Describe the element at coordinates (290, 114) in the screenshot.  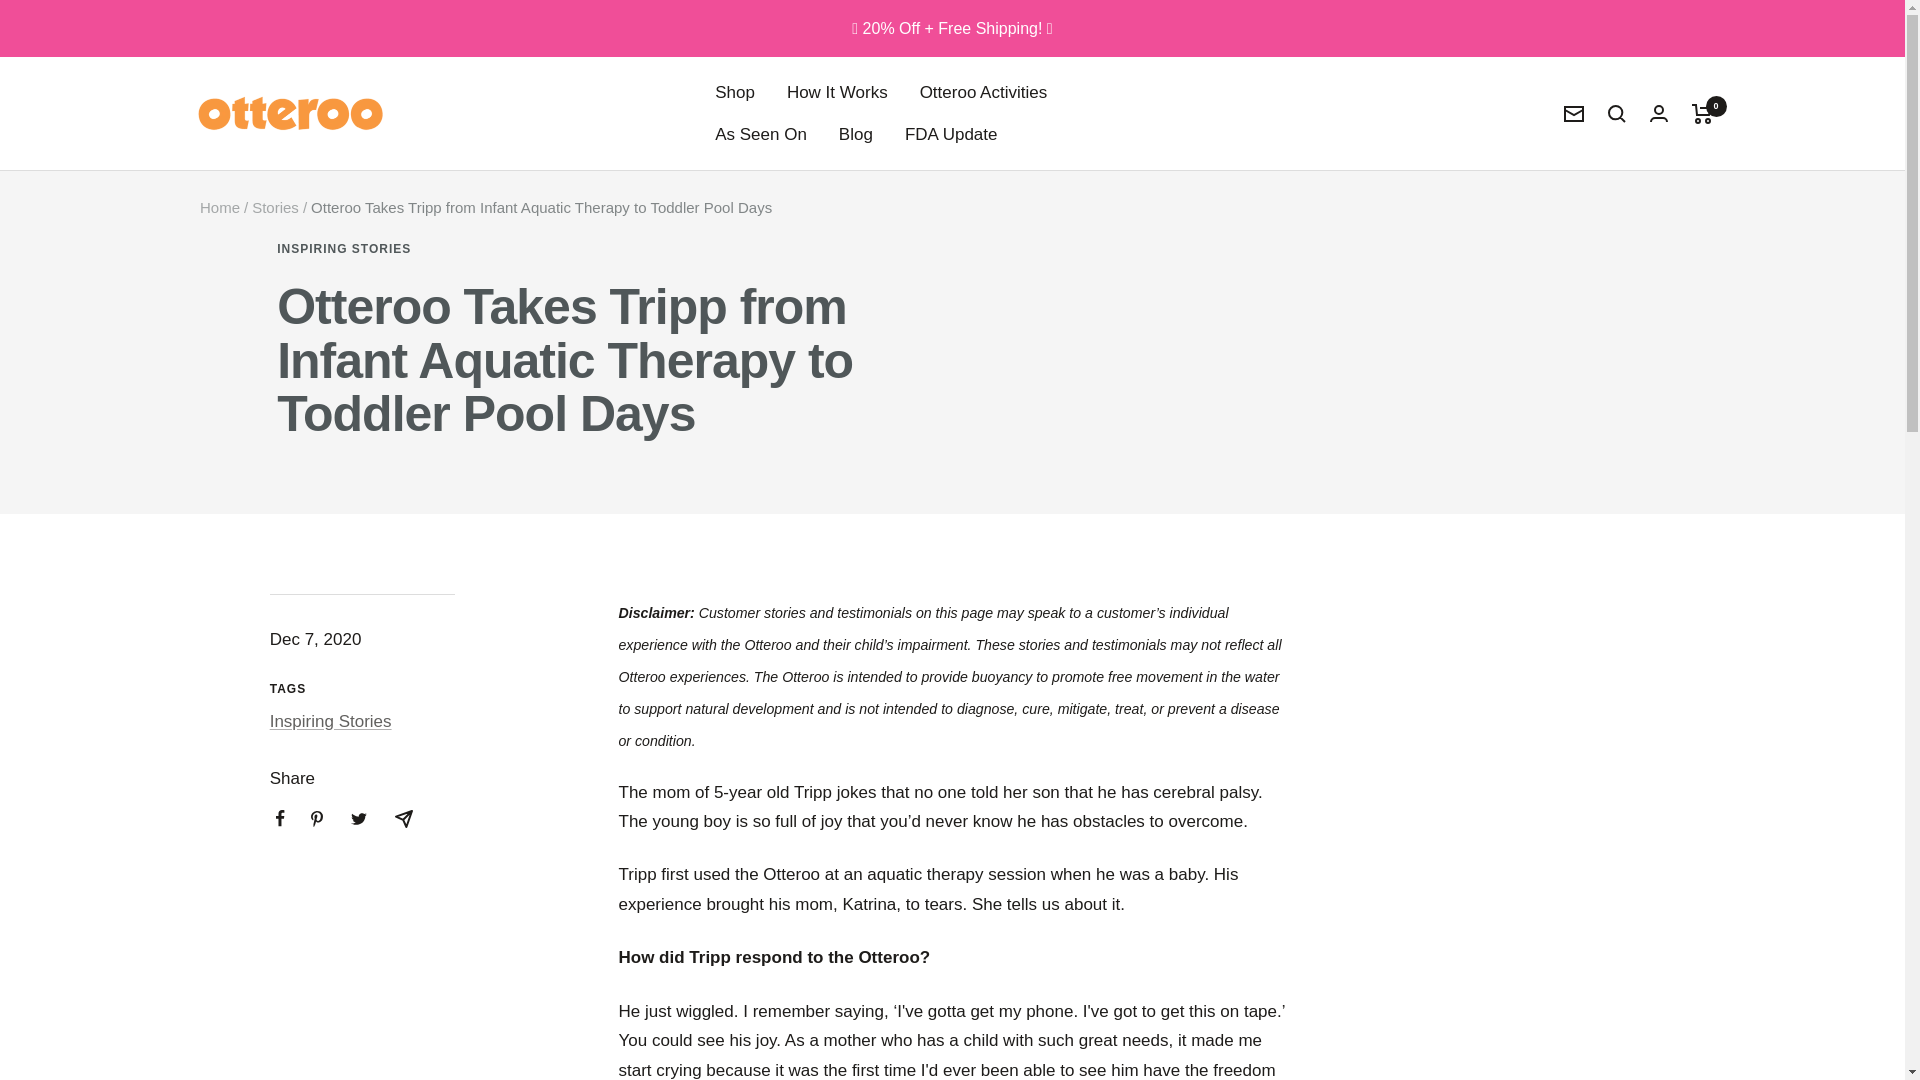
I see `Otteroo` at that location.